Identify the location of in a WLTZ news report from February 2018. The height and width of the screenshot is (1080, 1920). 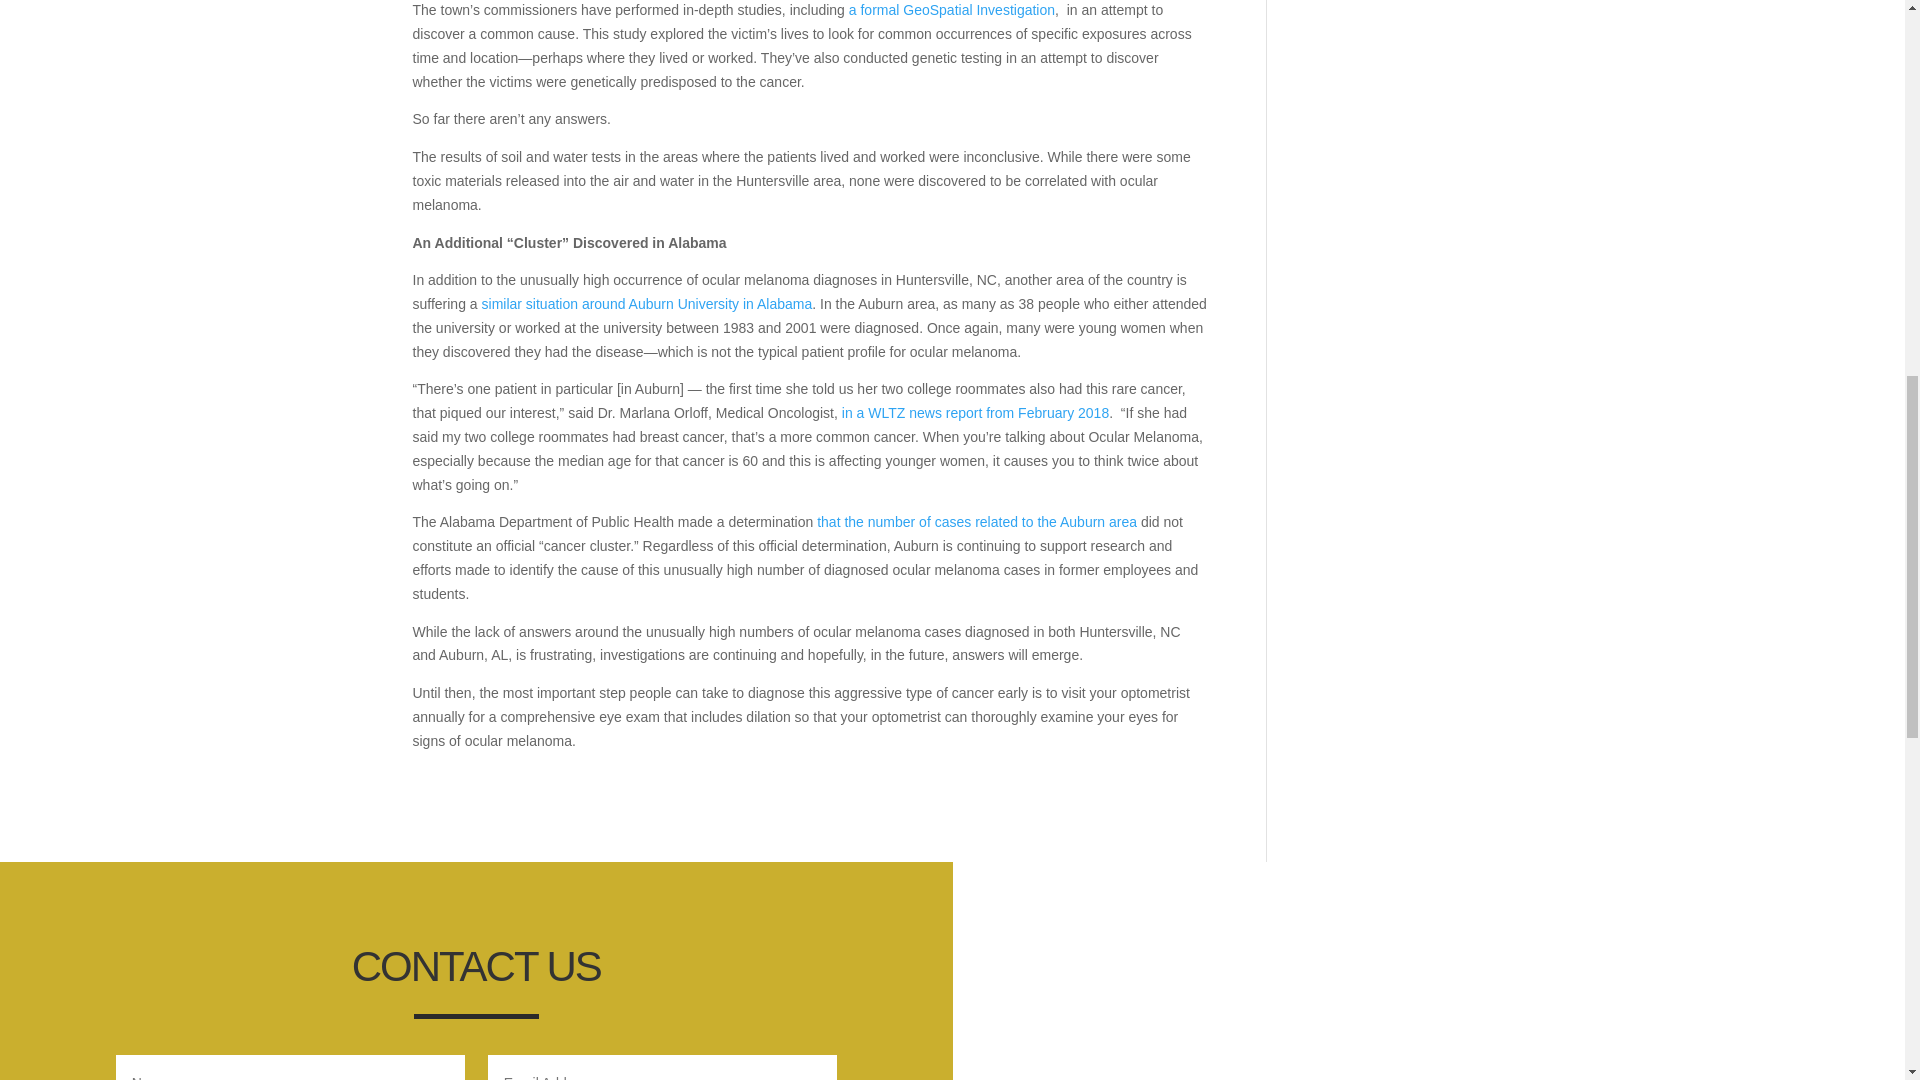
(976, 413).